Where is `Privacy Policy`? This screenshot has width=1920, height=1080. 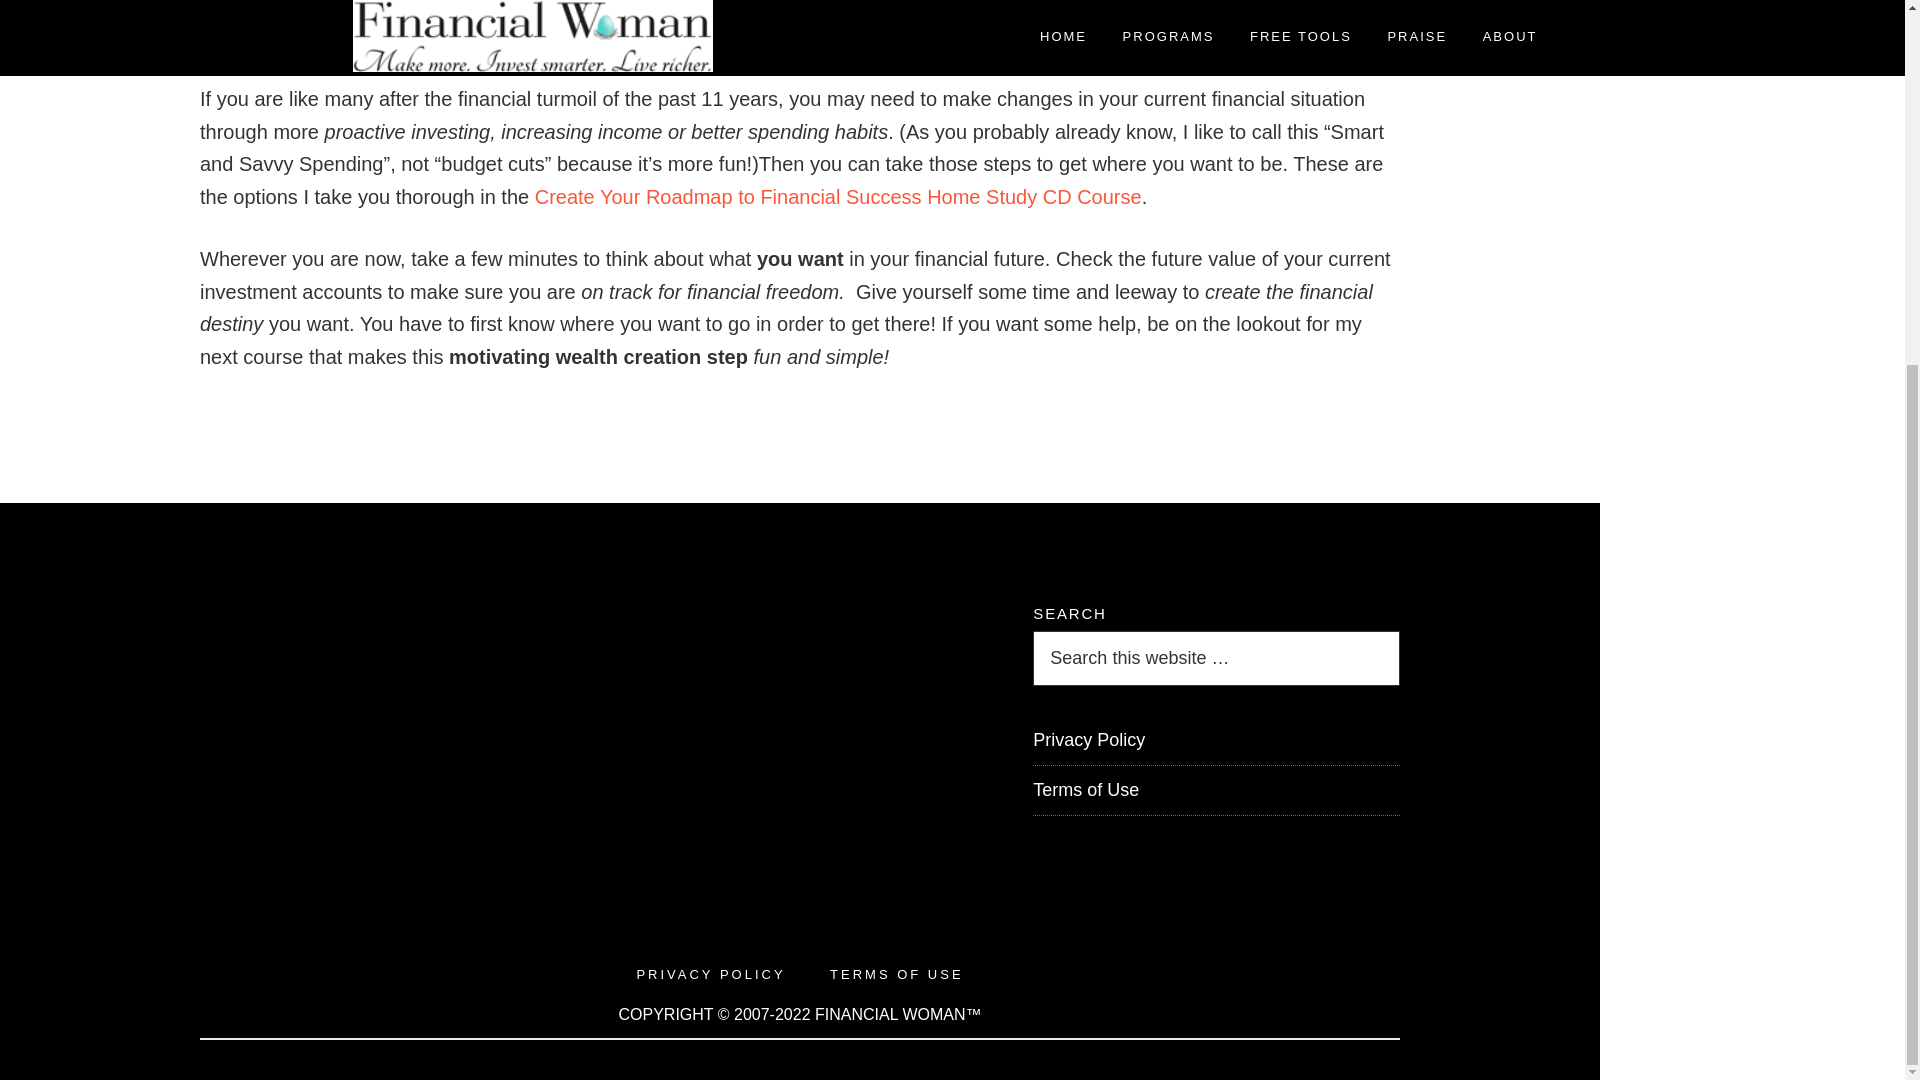
Privacy Policy is located at coordinates (1088, 740).